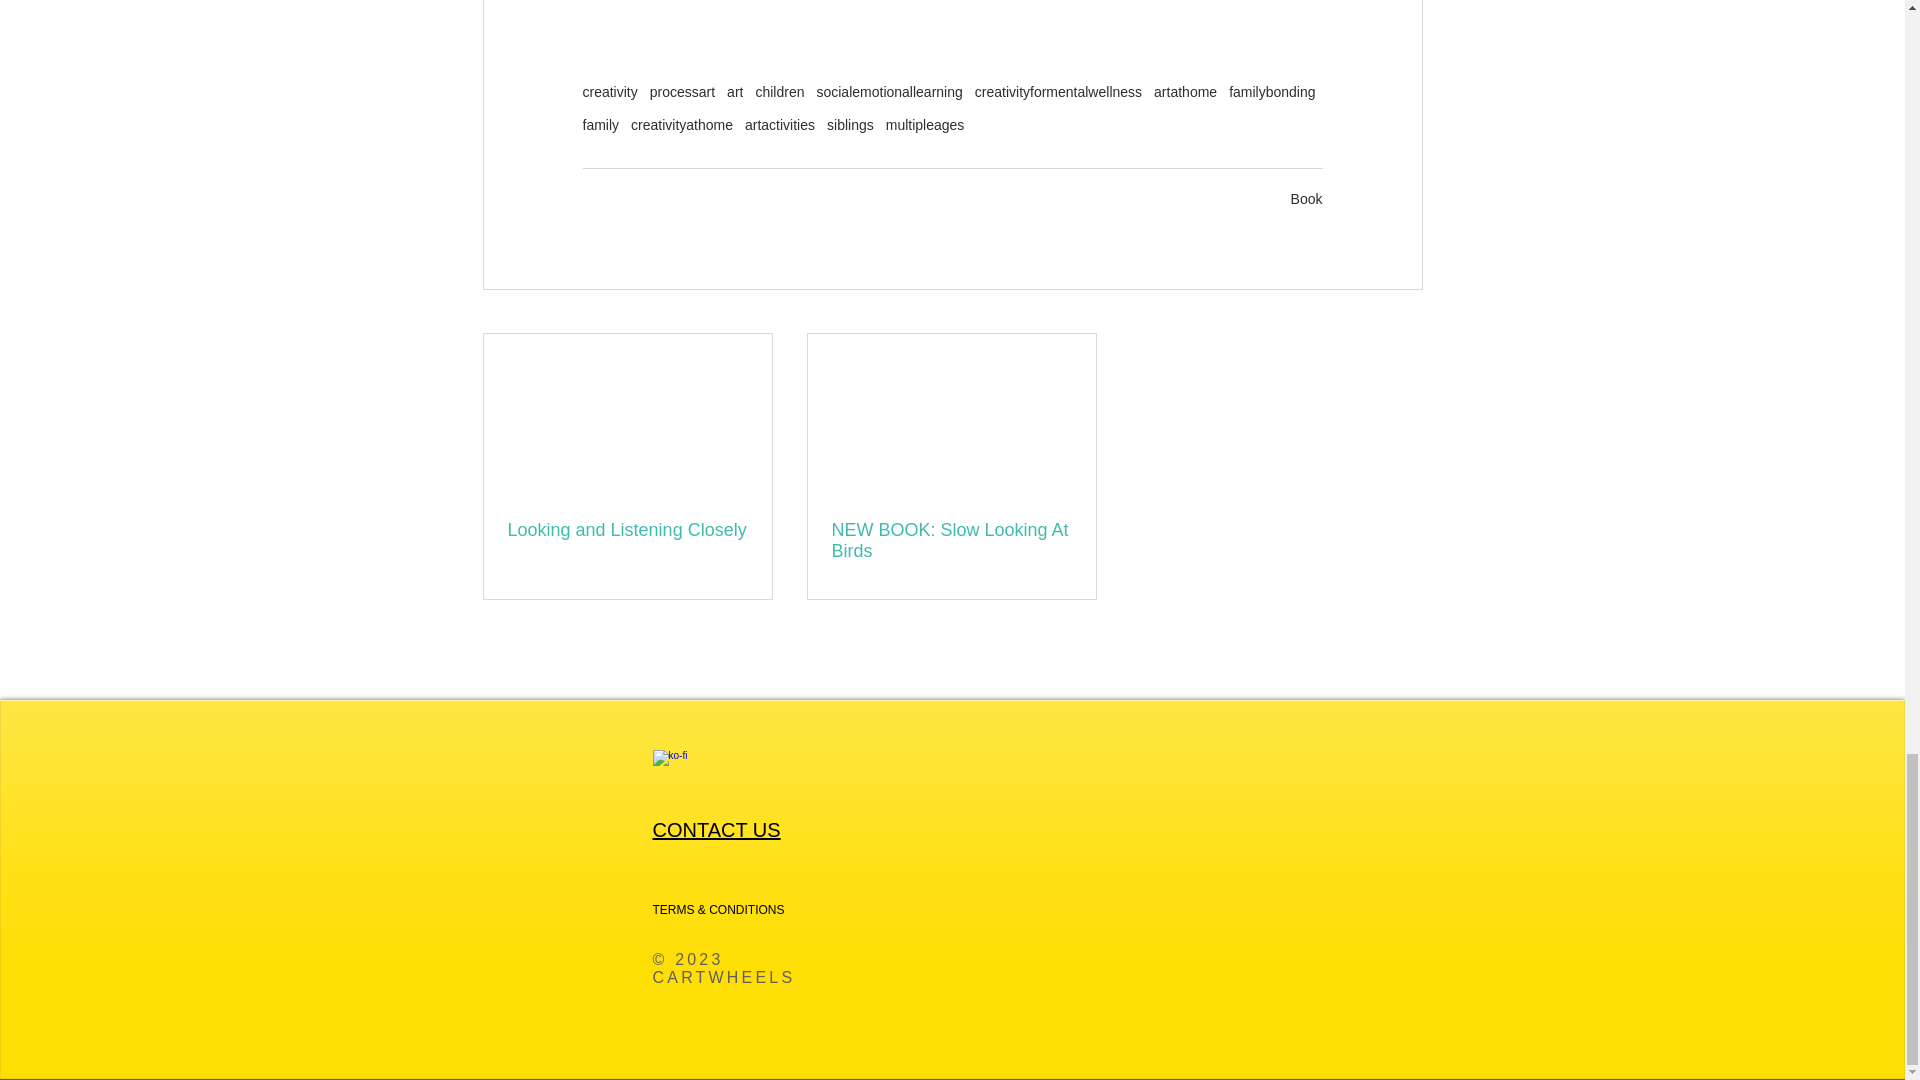 The height and width of the screenshot is (1080, 1920). What do you see at coordinates (600, 124) in the screenshot?
I see `family` at bounding box center [600, 124].